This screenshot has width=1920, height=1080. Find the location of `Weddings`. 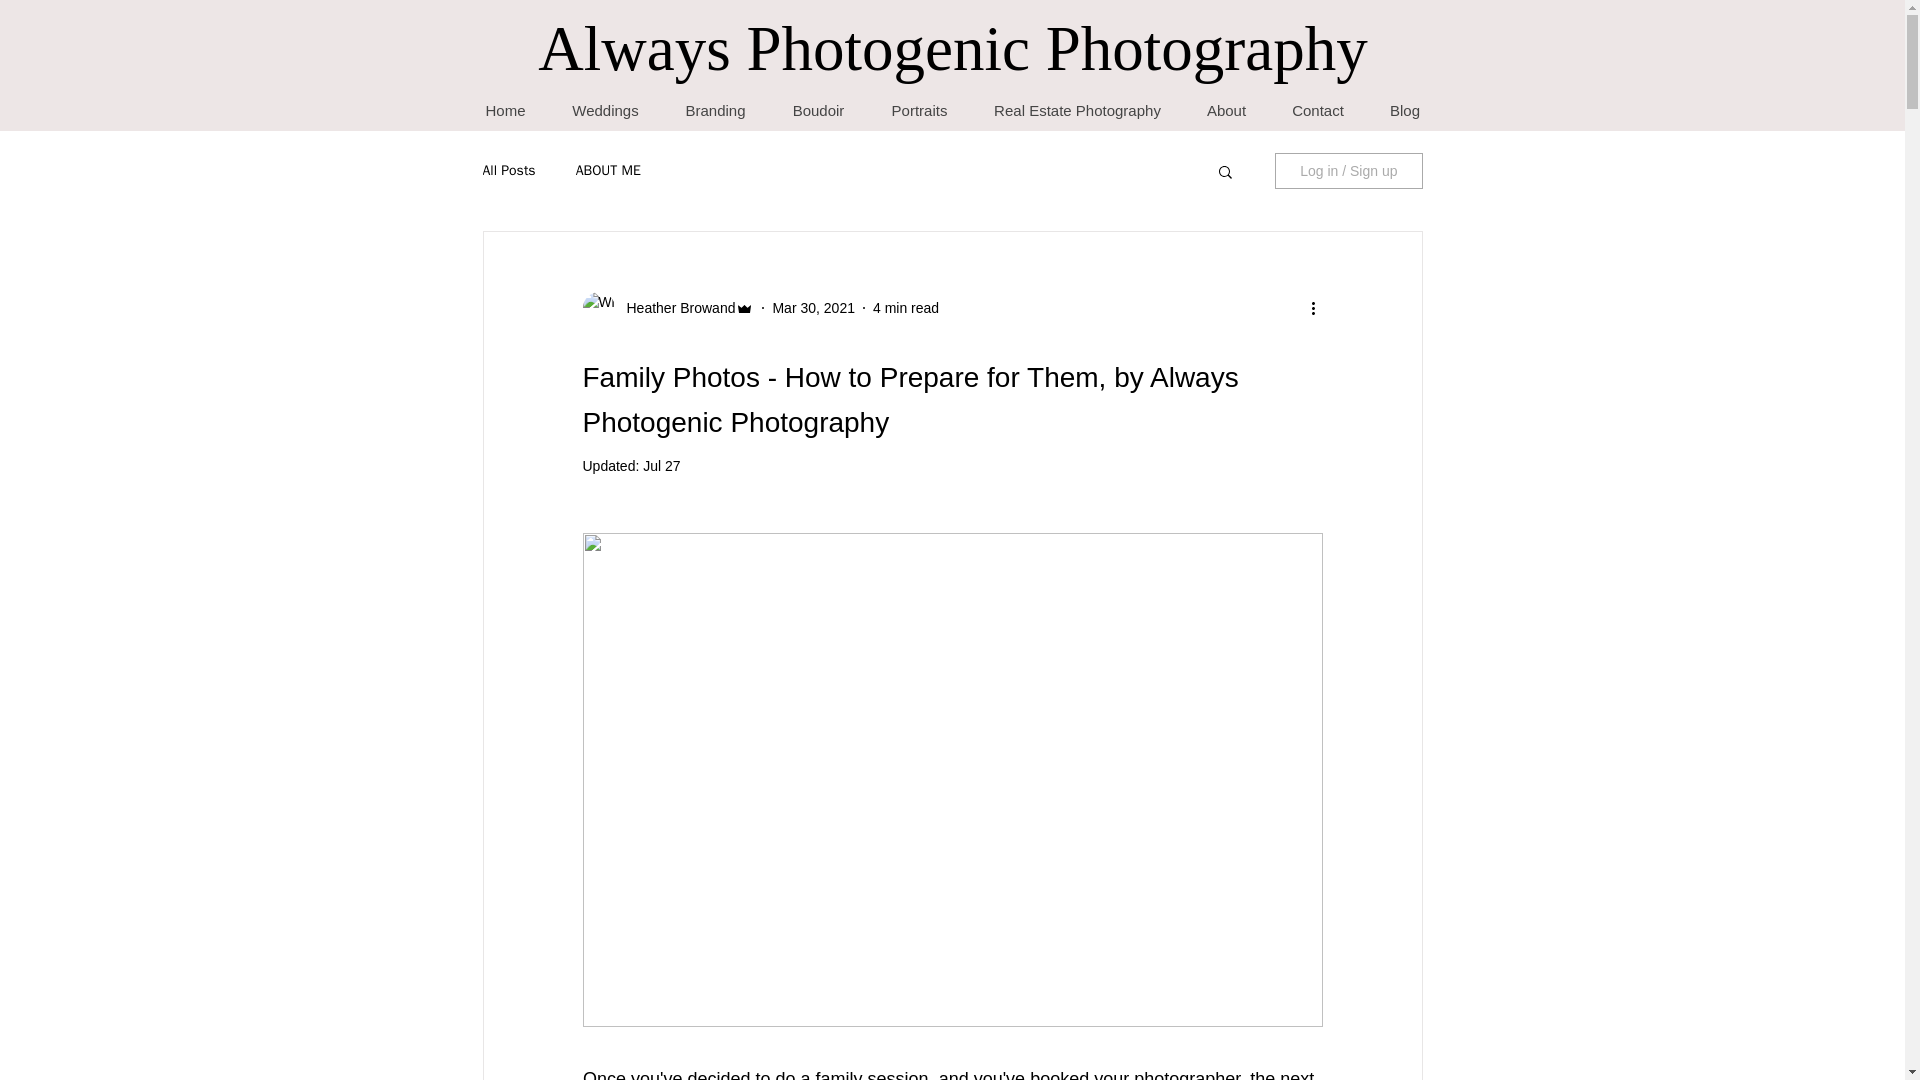

Weddings is located at coordinates (604, 110).